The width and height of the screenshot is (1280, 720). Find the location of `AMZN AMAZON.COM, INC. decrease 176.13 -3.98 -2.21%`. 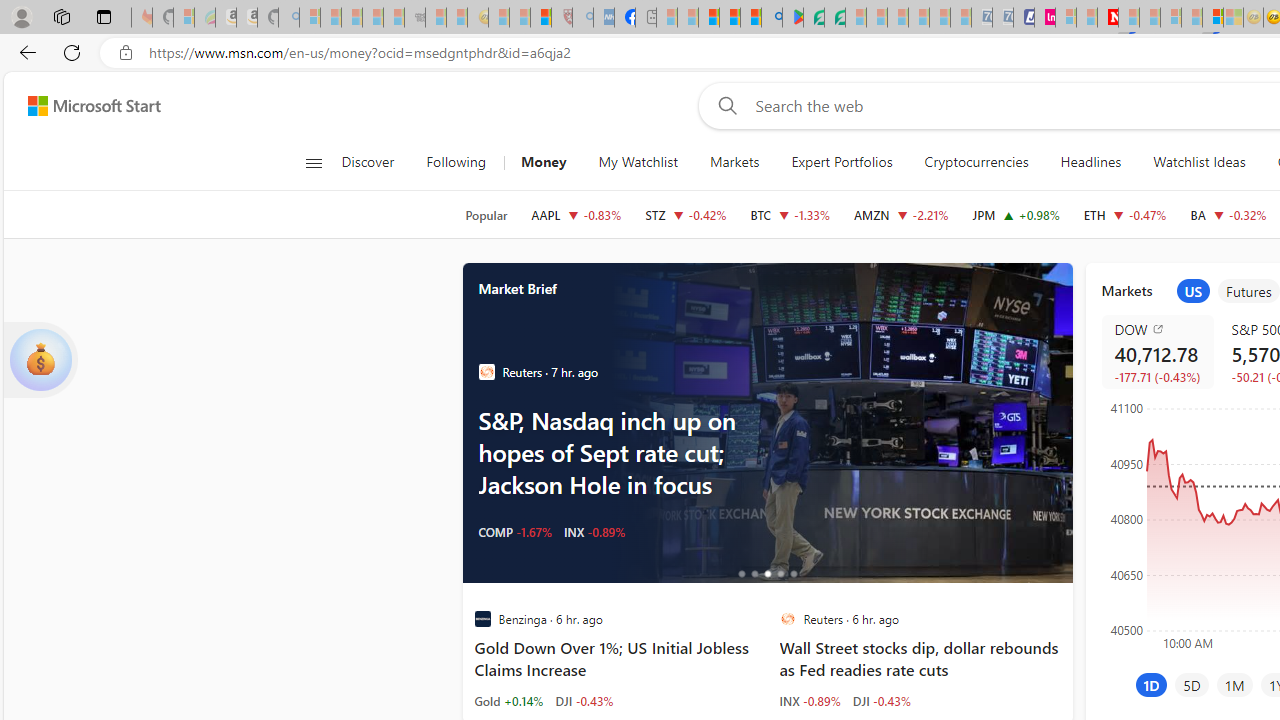

AMZN AMAZON.COM, INC. decrease 176.13 -3.98 -2.21% is located at coordinates (902, 214).